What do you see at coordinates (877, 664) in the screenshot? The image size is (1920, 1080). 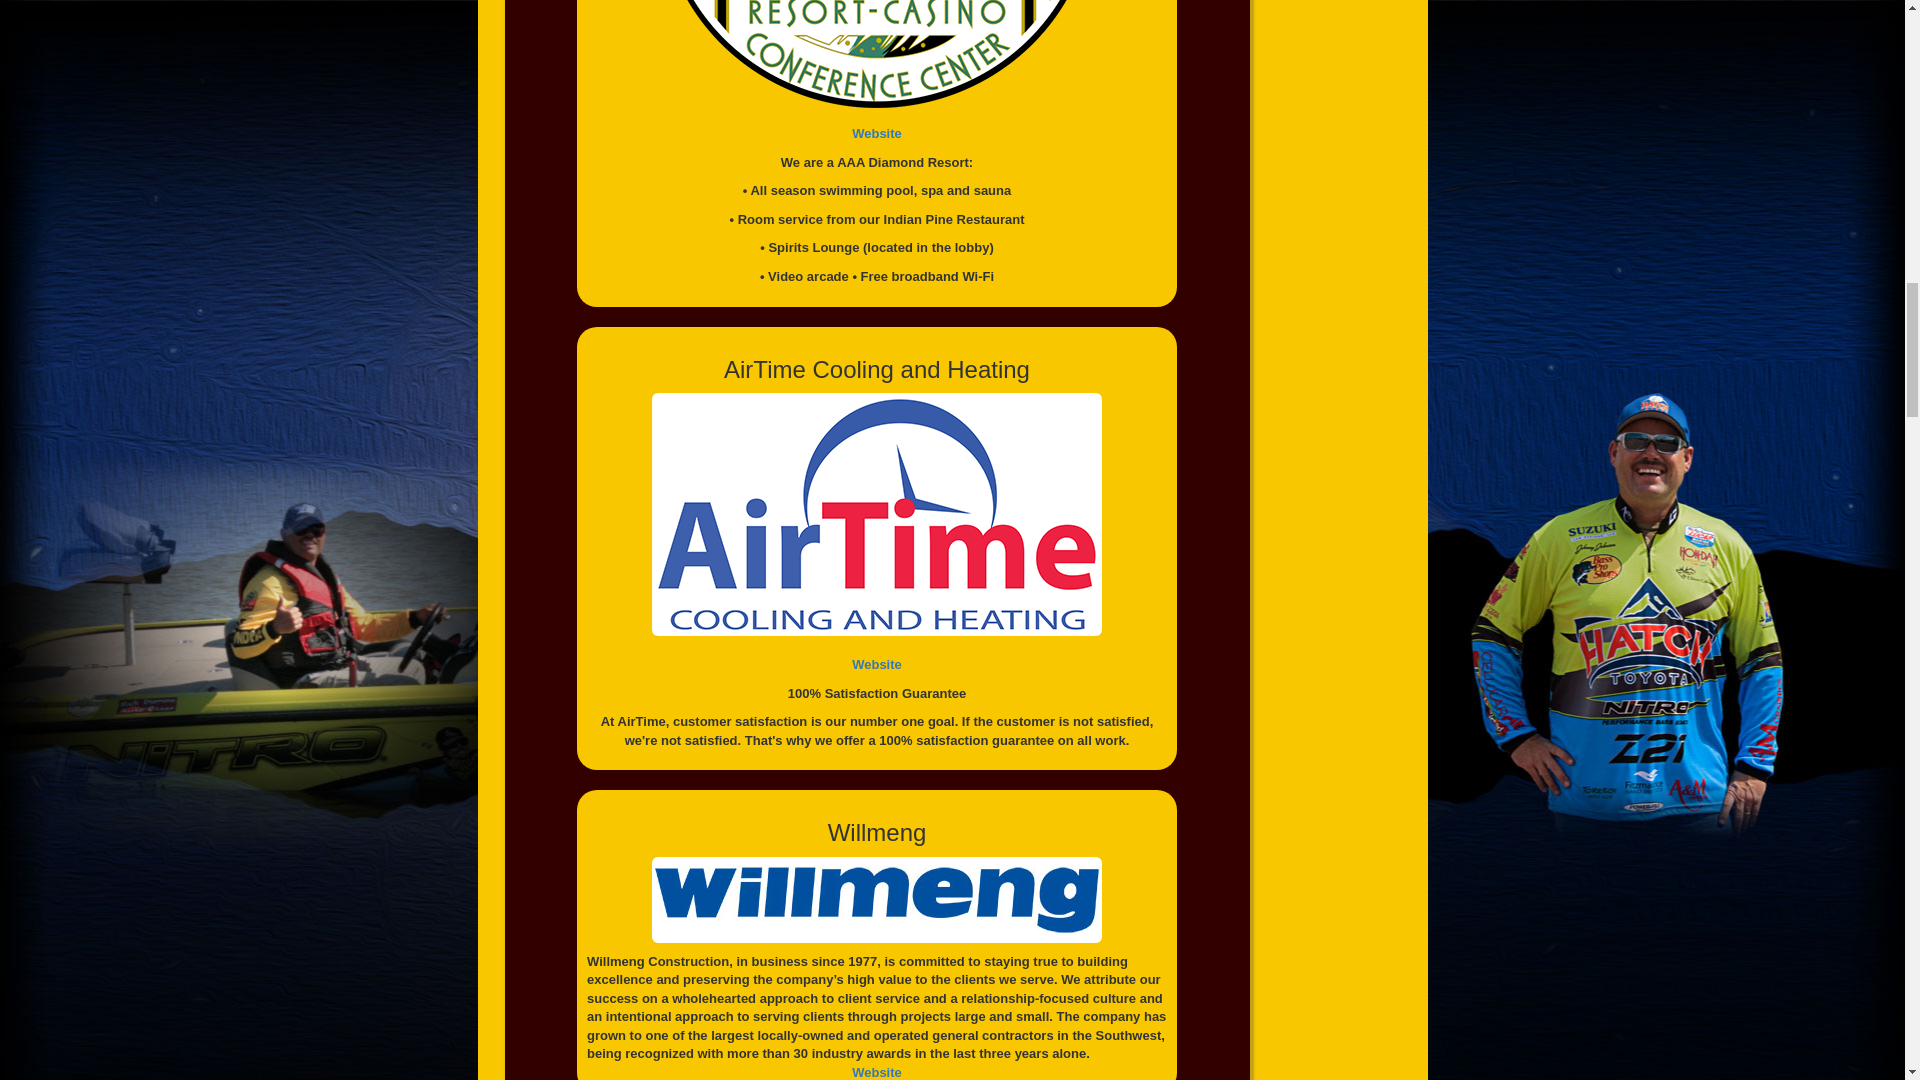 I see `Website` at bounding box center [877, 664].